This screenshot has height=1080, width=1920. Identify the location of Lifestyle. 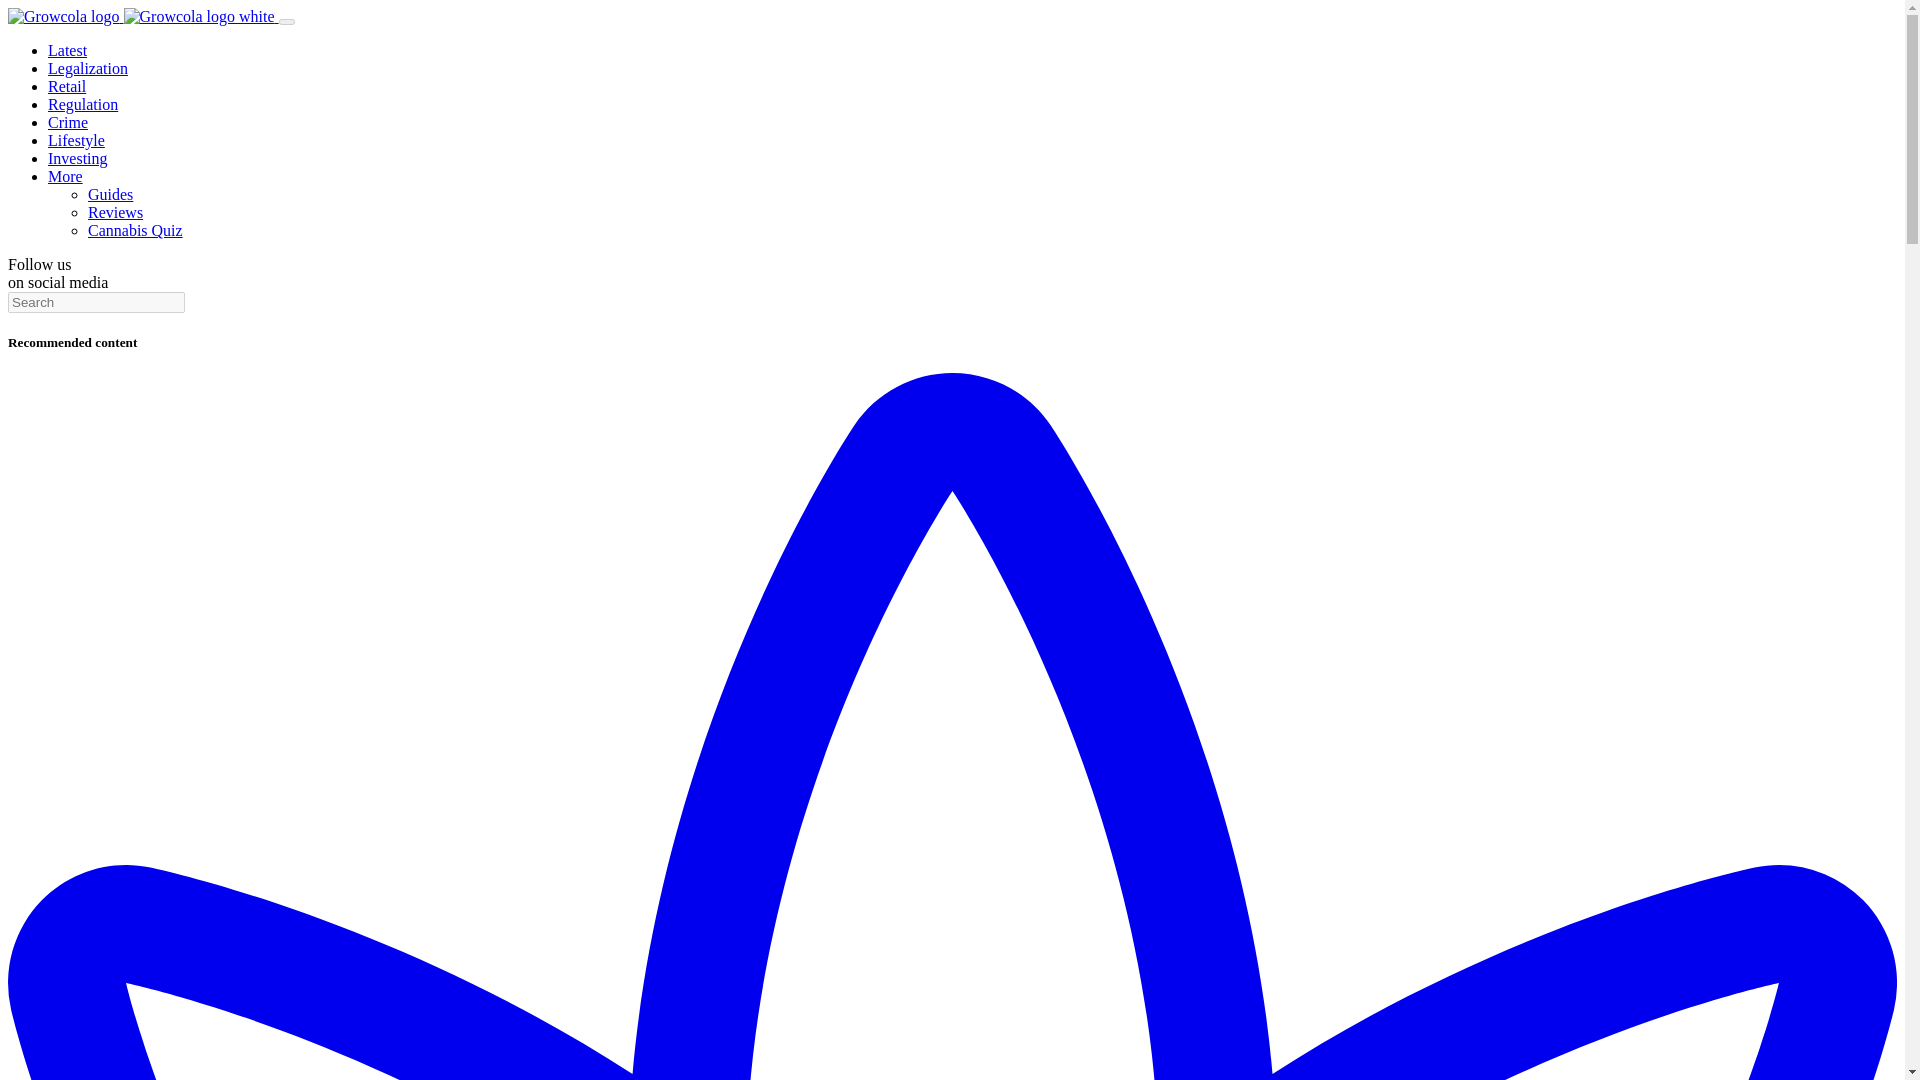
(76, 140).